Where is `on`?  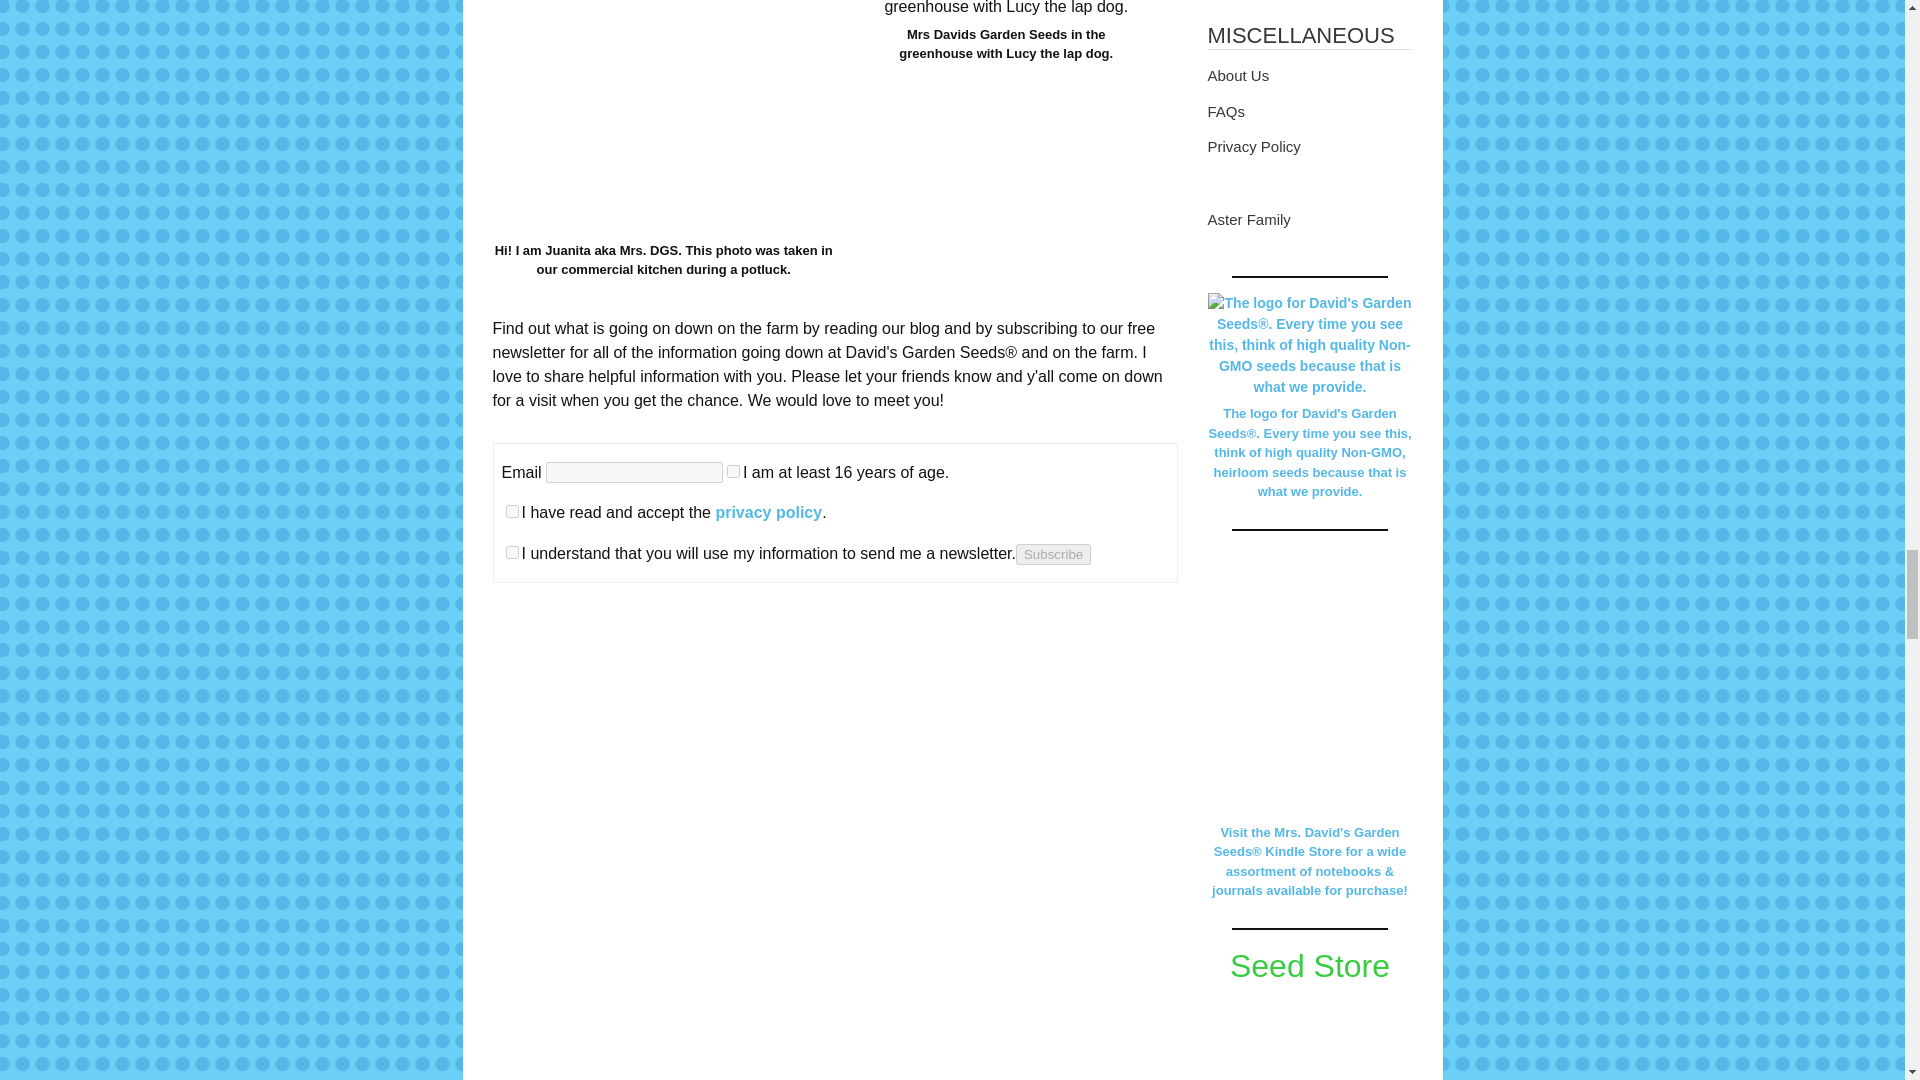
on is located at coordinates (733, 470).